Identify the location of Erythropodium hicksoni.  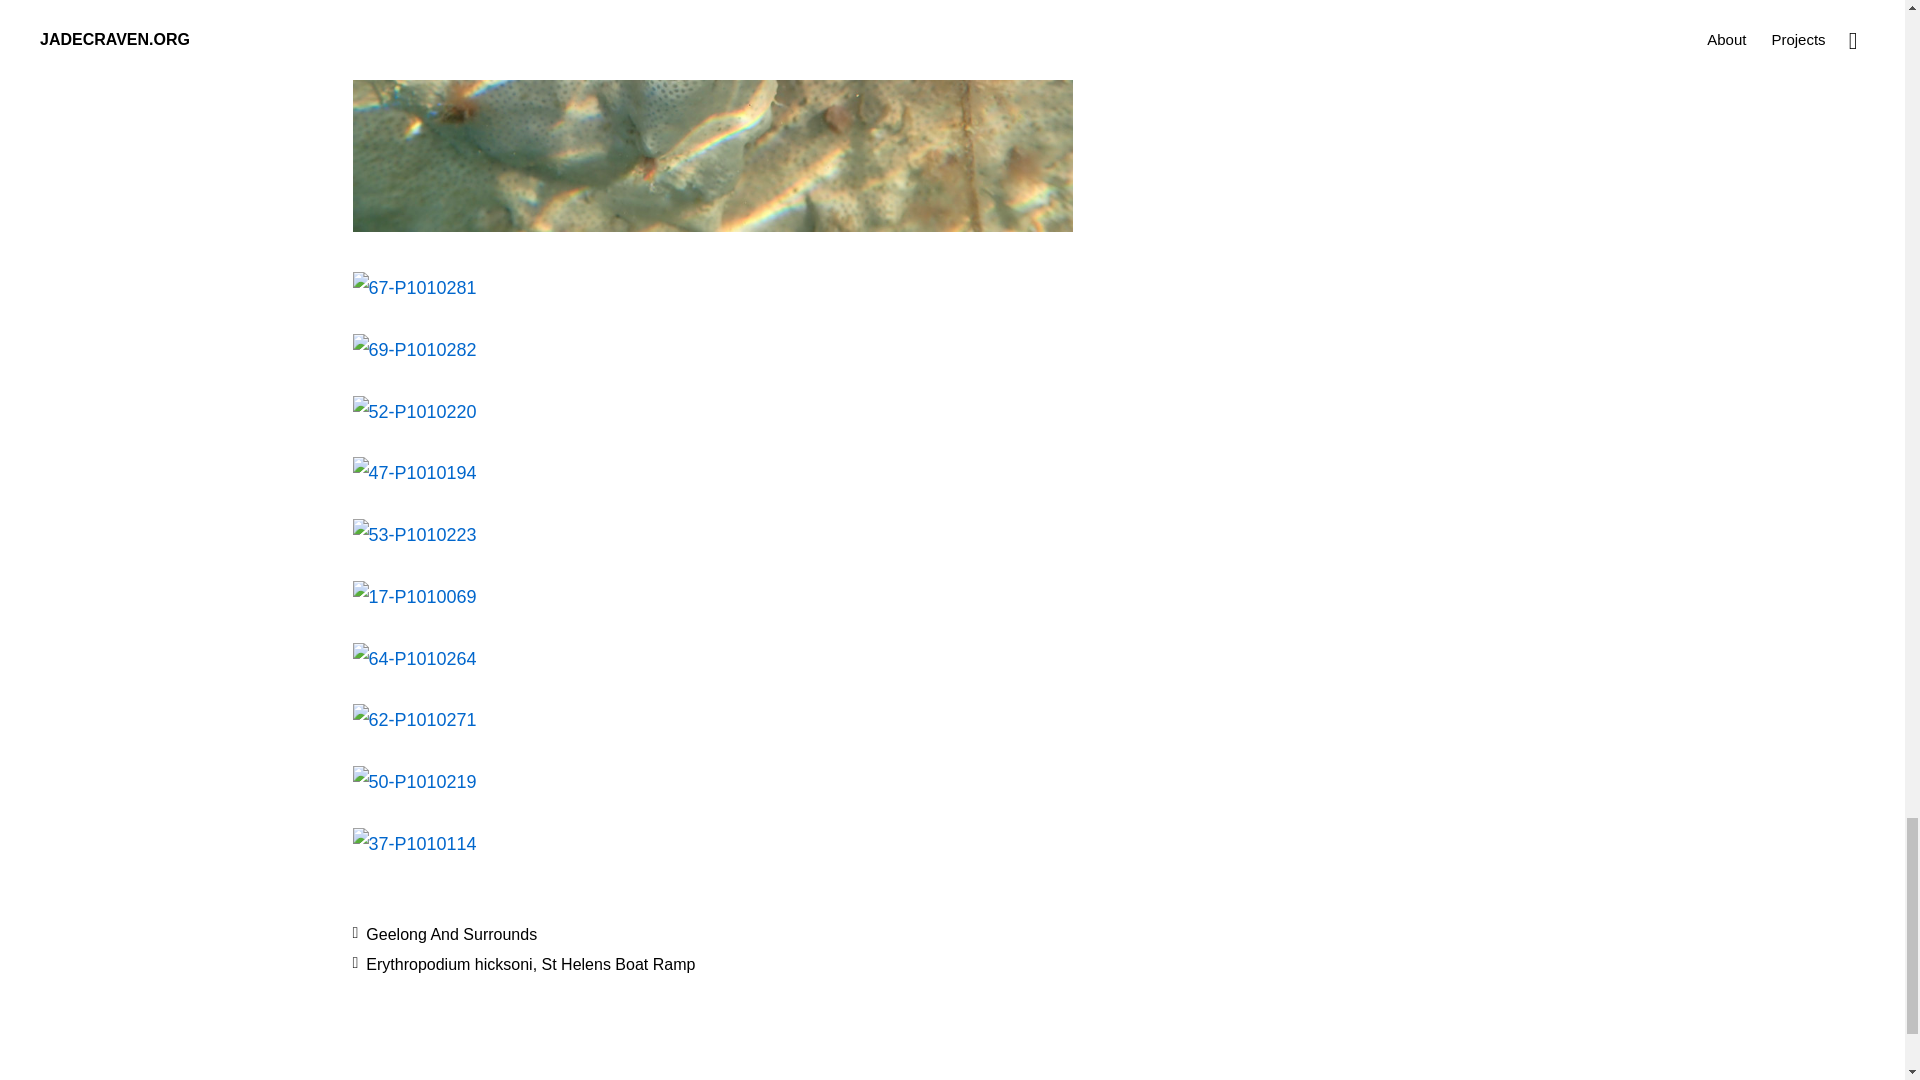
(448, 964).